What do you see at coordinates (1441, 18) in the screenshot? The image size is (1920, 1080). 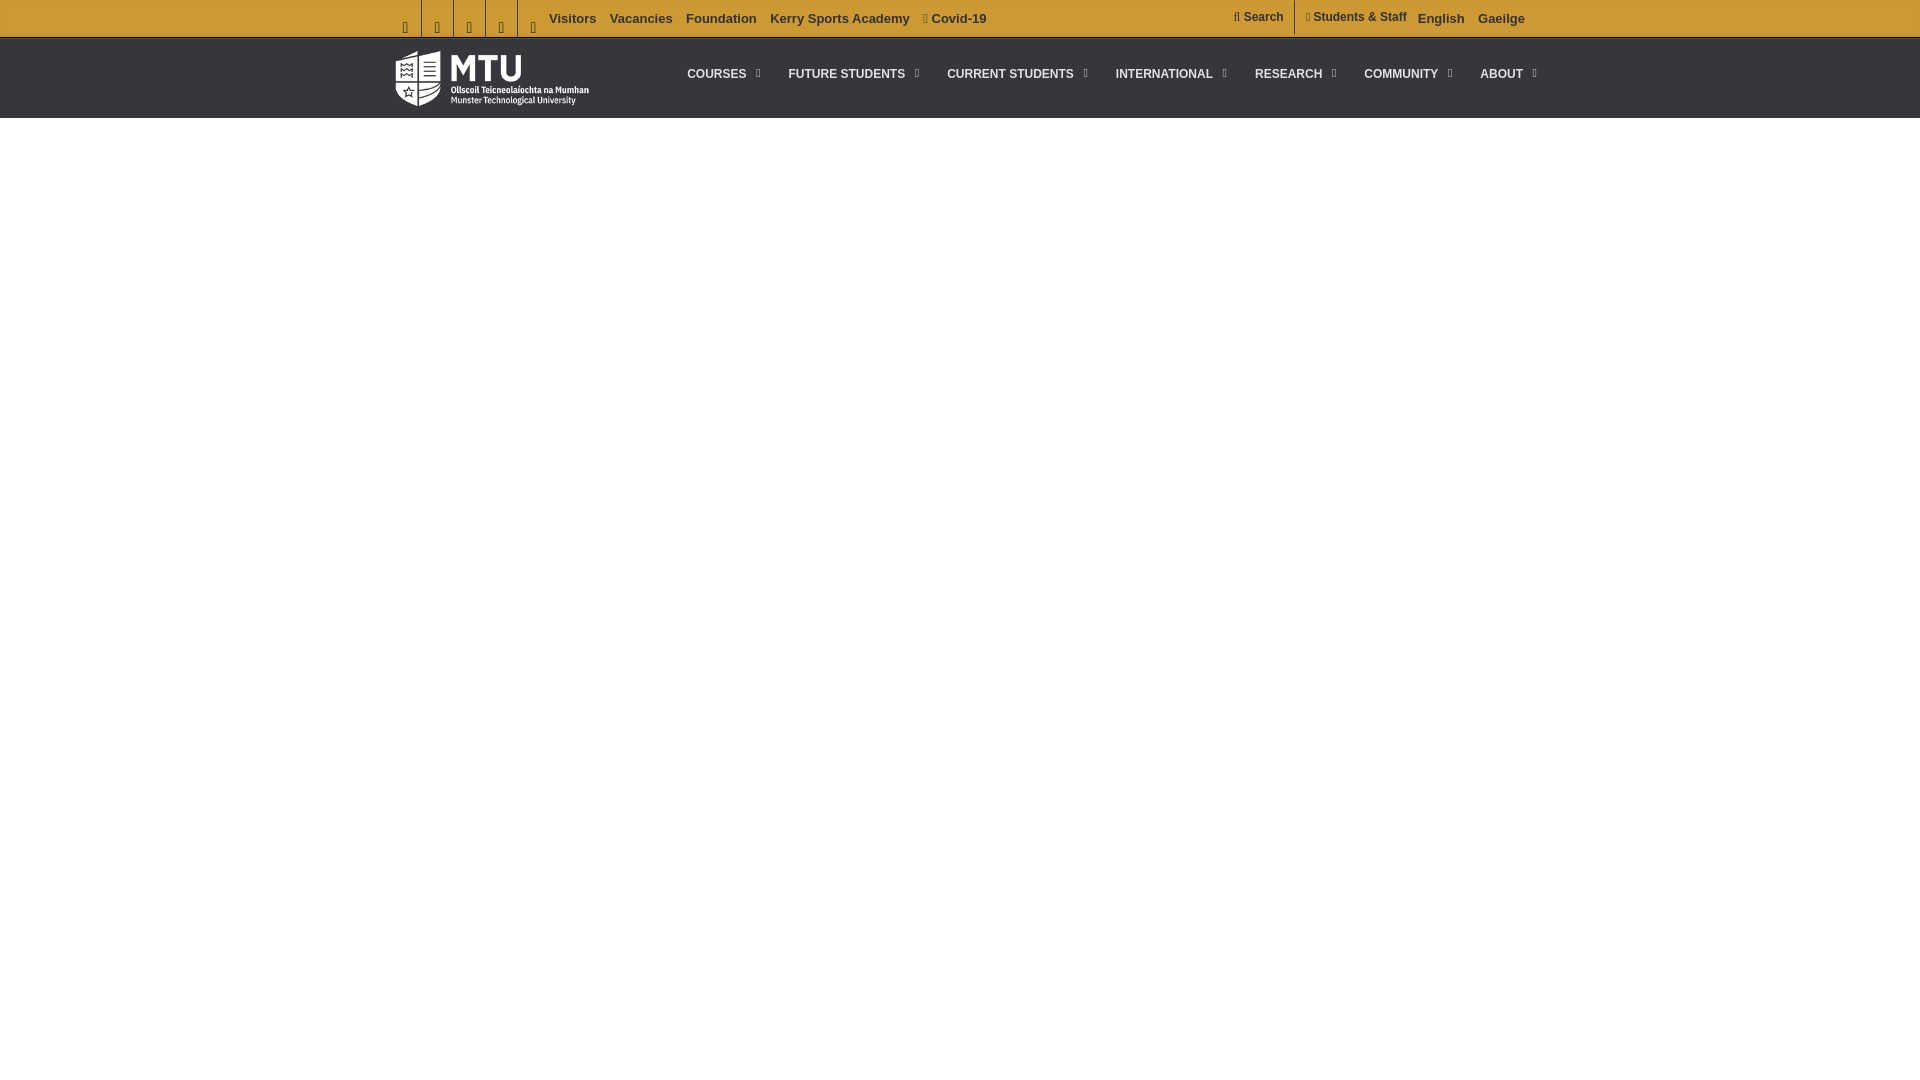 I see `English` at bounding box center [1441, 18].